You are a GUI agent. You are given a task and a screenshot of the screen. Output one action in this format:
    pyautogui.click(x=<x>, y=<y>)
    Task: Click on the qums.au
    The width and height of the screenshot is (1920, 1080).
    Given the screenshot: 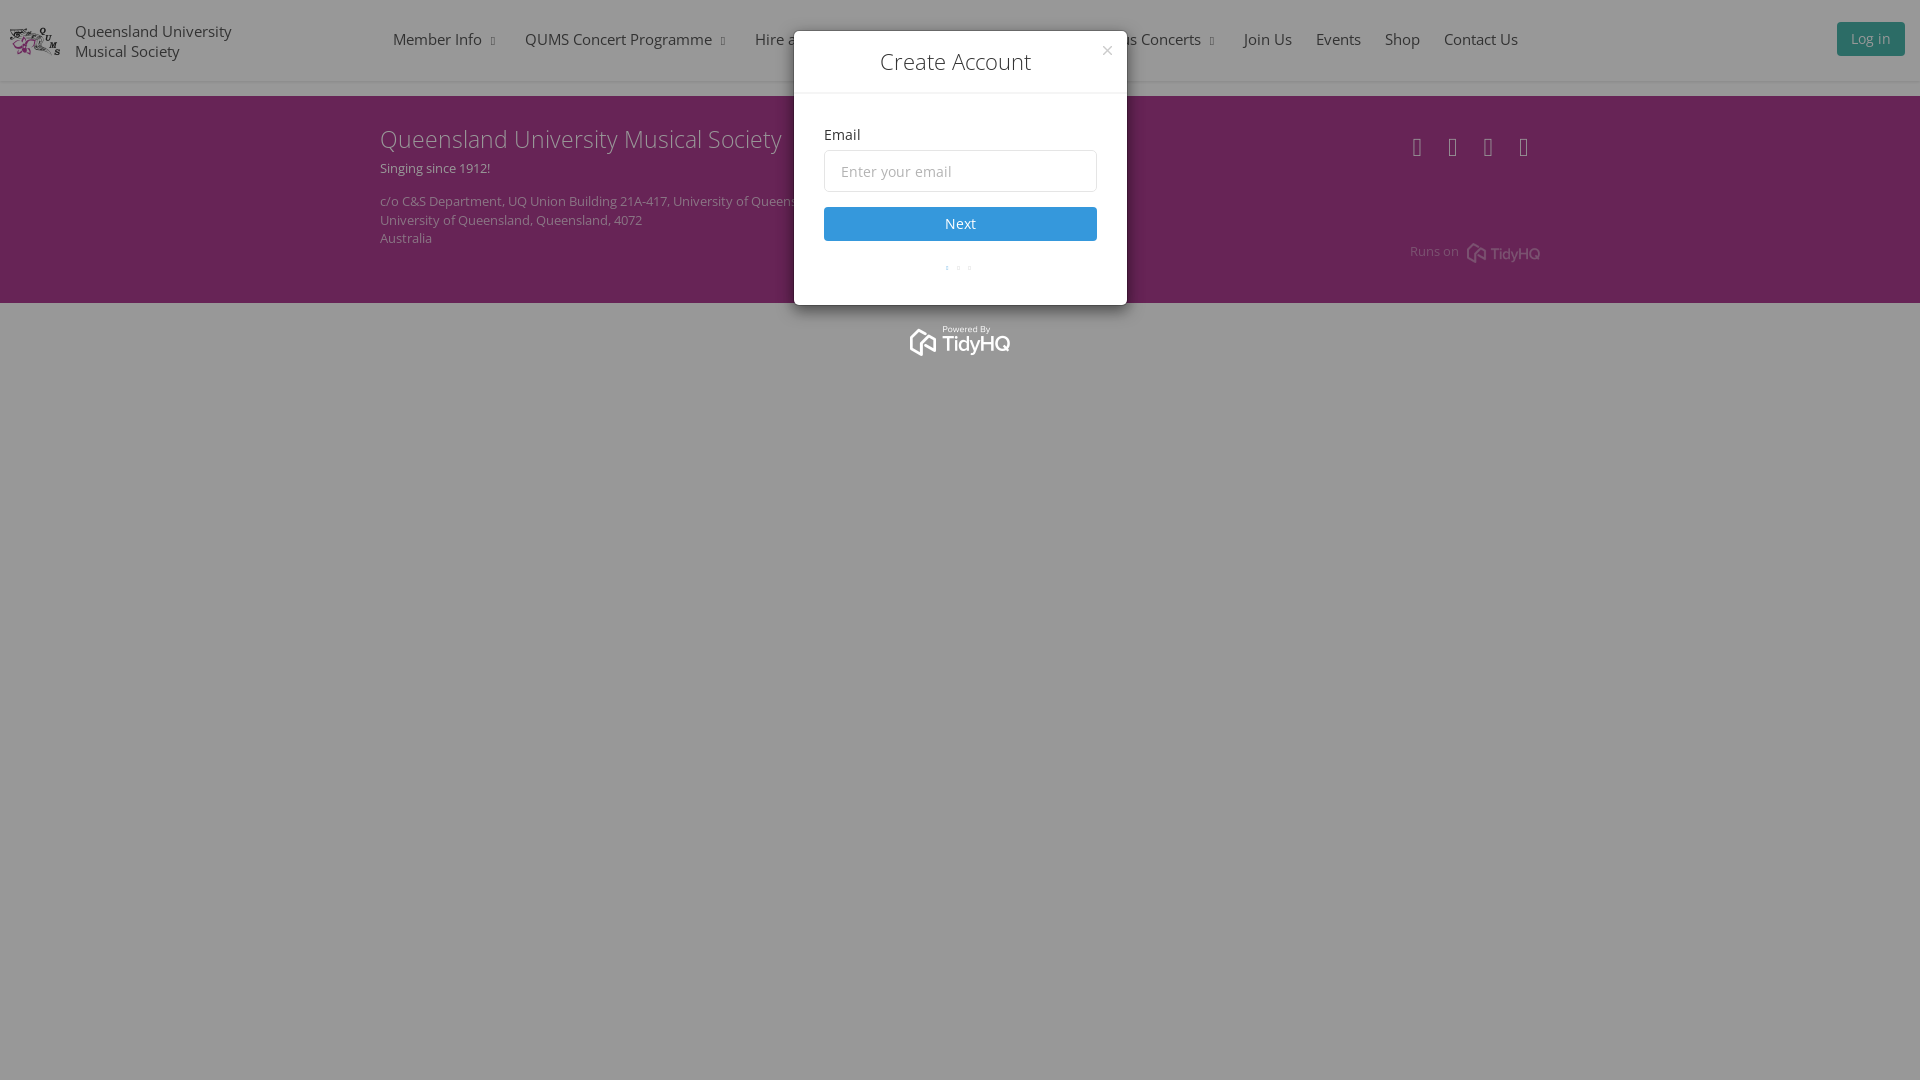 What is the action you would take?
    pyautogui.click(x=1488, y=151)
    